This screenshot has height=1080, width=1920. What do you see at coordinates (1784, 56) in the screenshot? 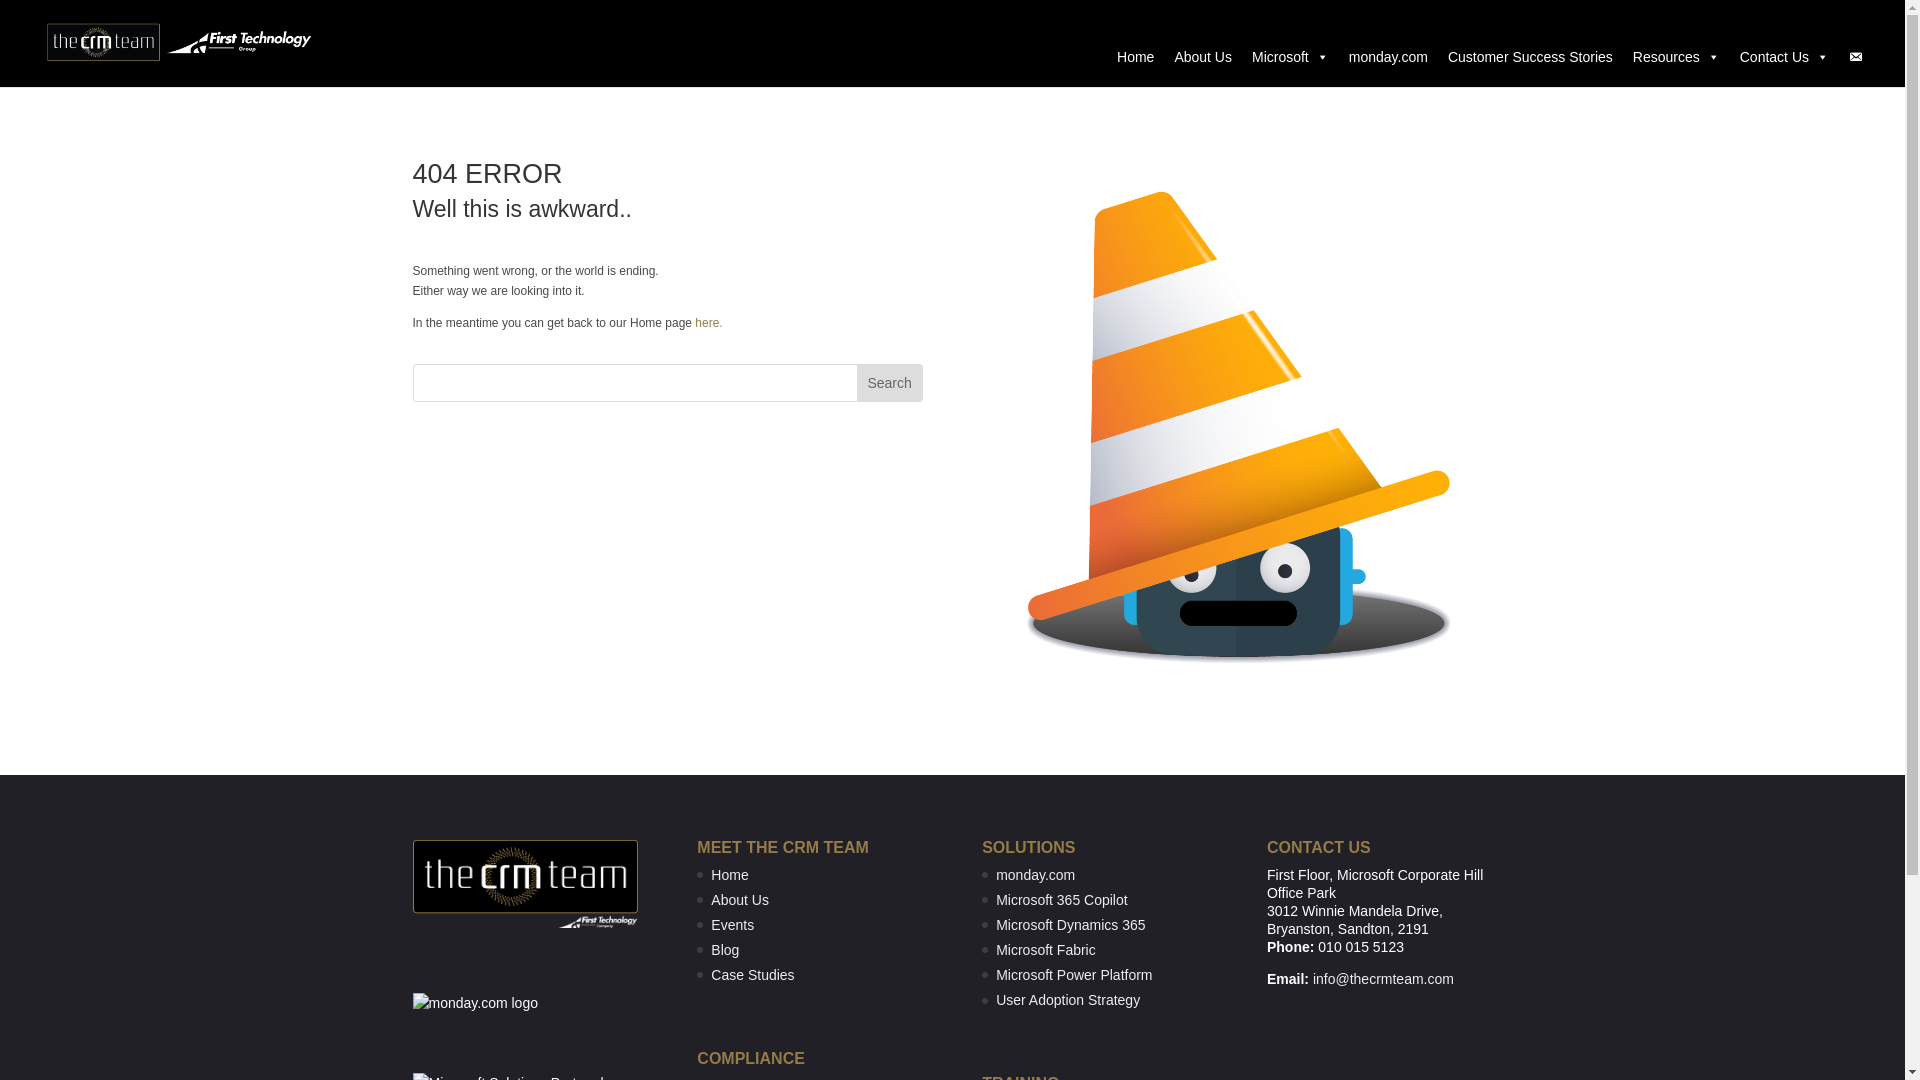
I see `Contact Us` at bounding box center [1784, 56].